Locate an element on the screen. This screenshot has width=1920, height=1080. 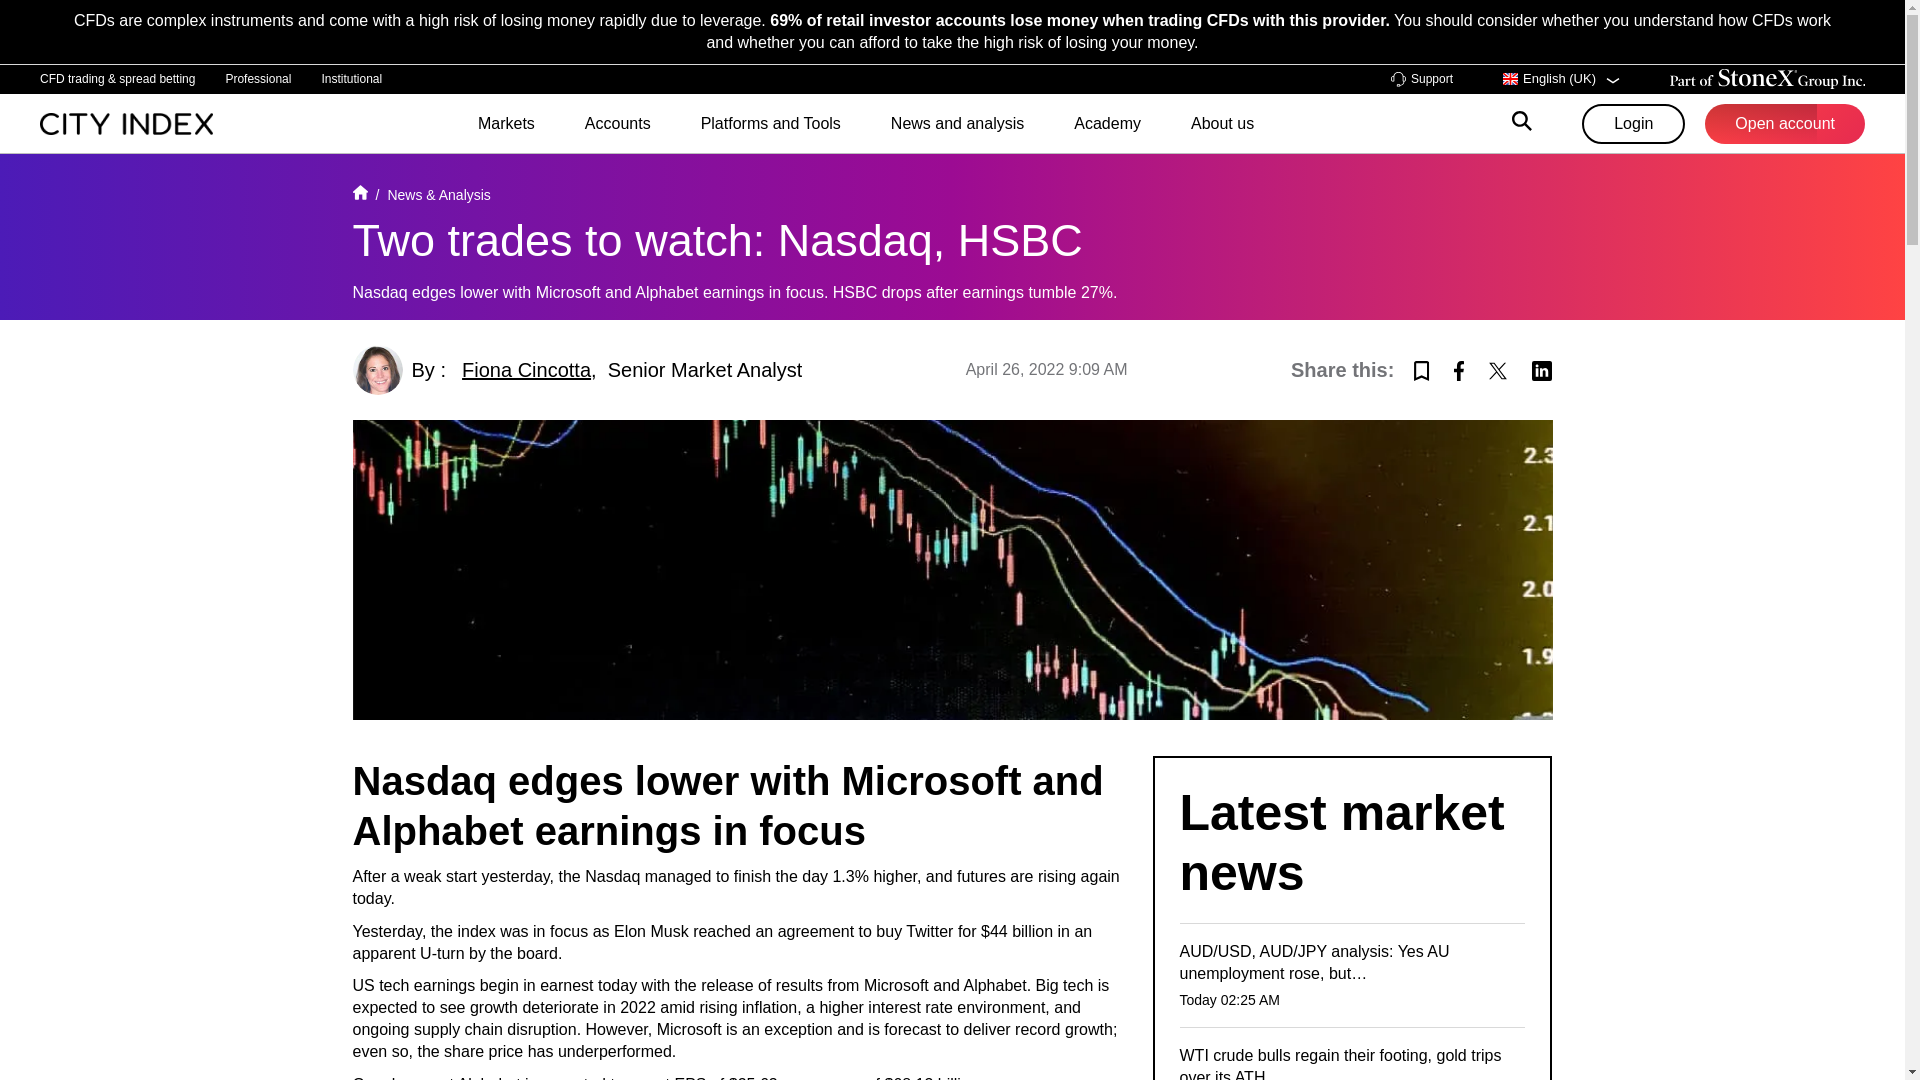
search is located at coordinates (1522, 124).